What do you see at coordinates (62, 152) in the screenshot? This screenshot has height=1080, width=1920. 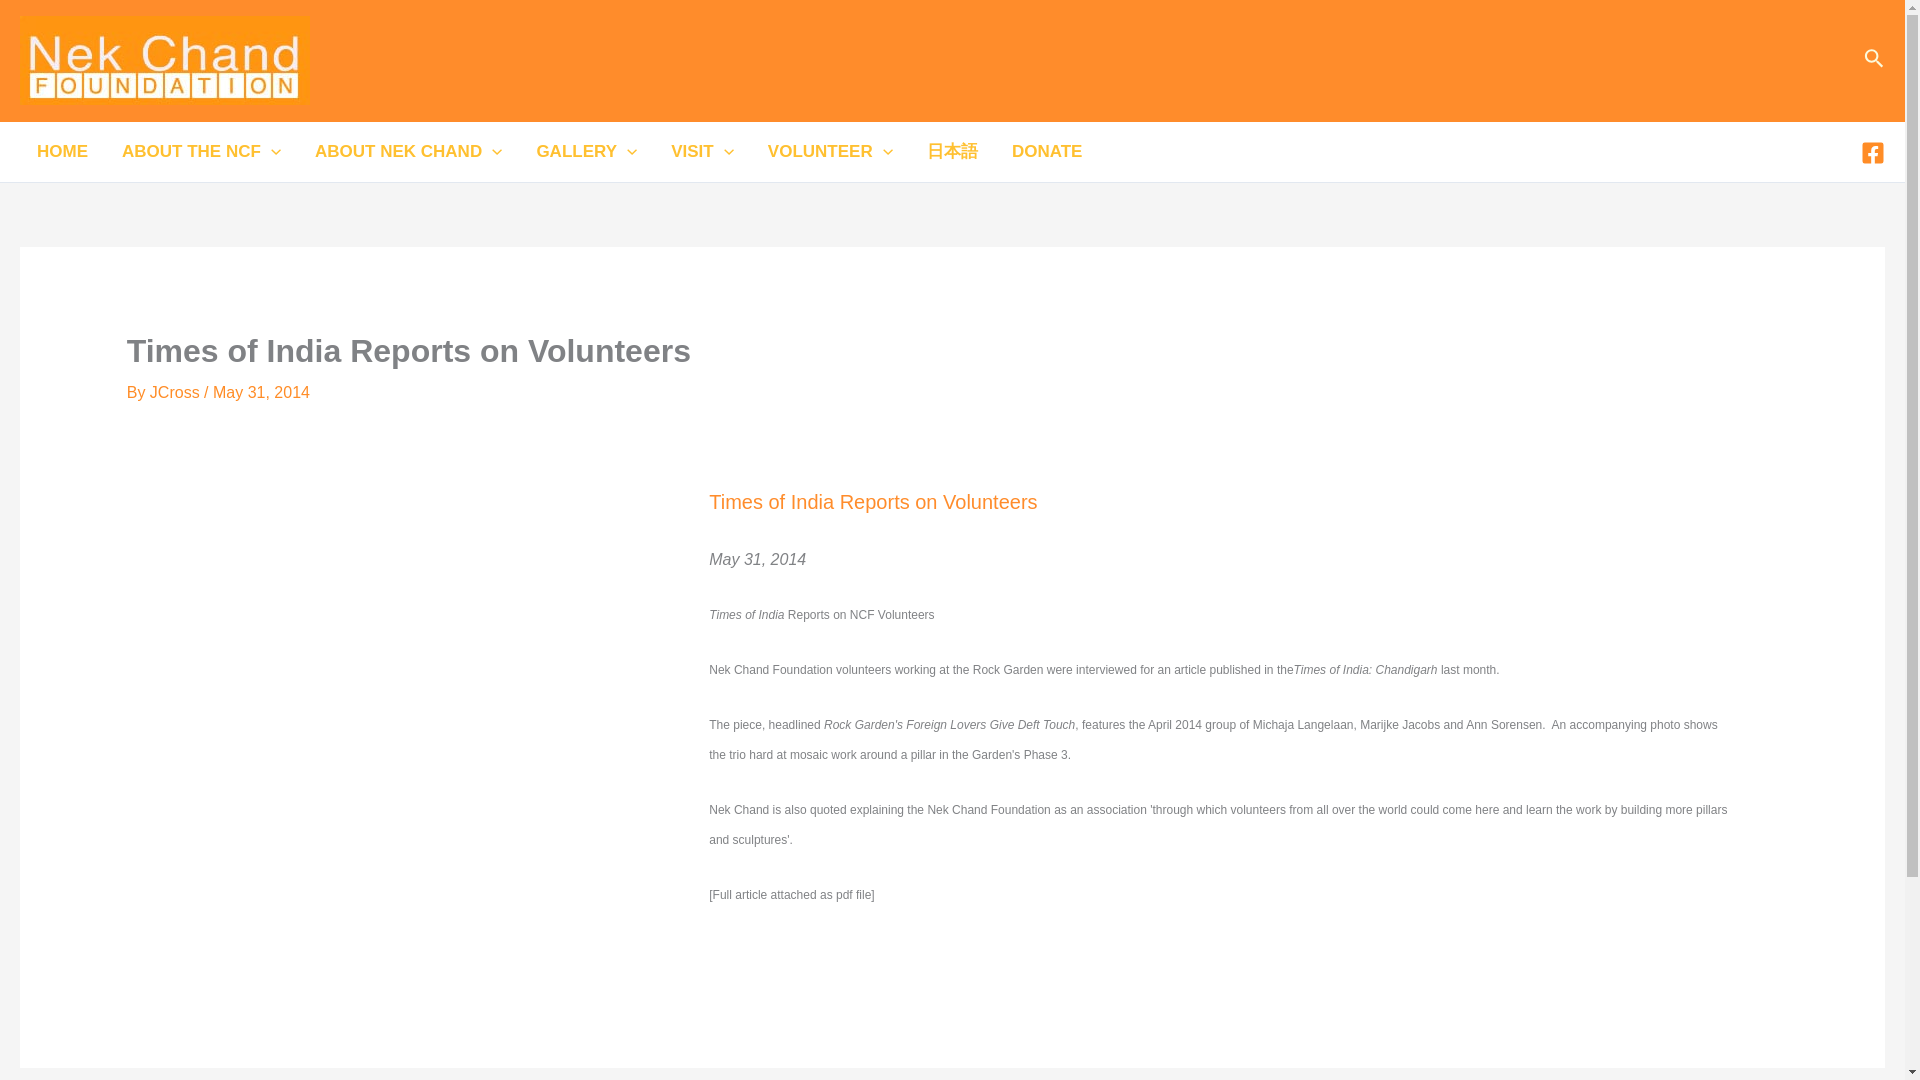 I see `HOME` at bounding box center [62, 152].